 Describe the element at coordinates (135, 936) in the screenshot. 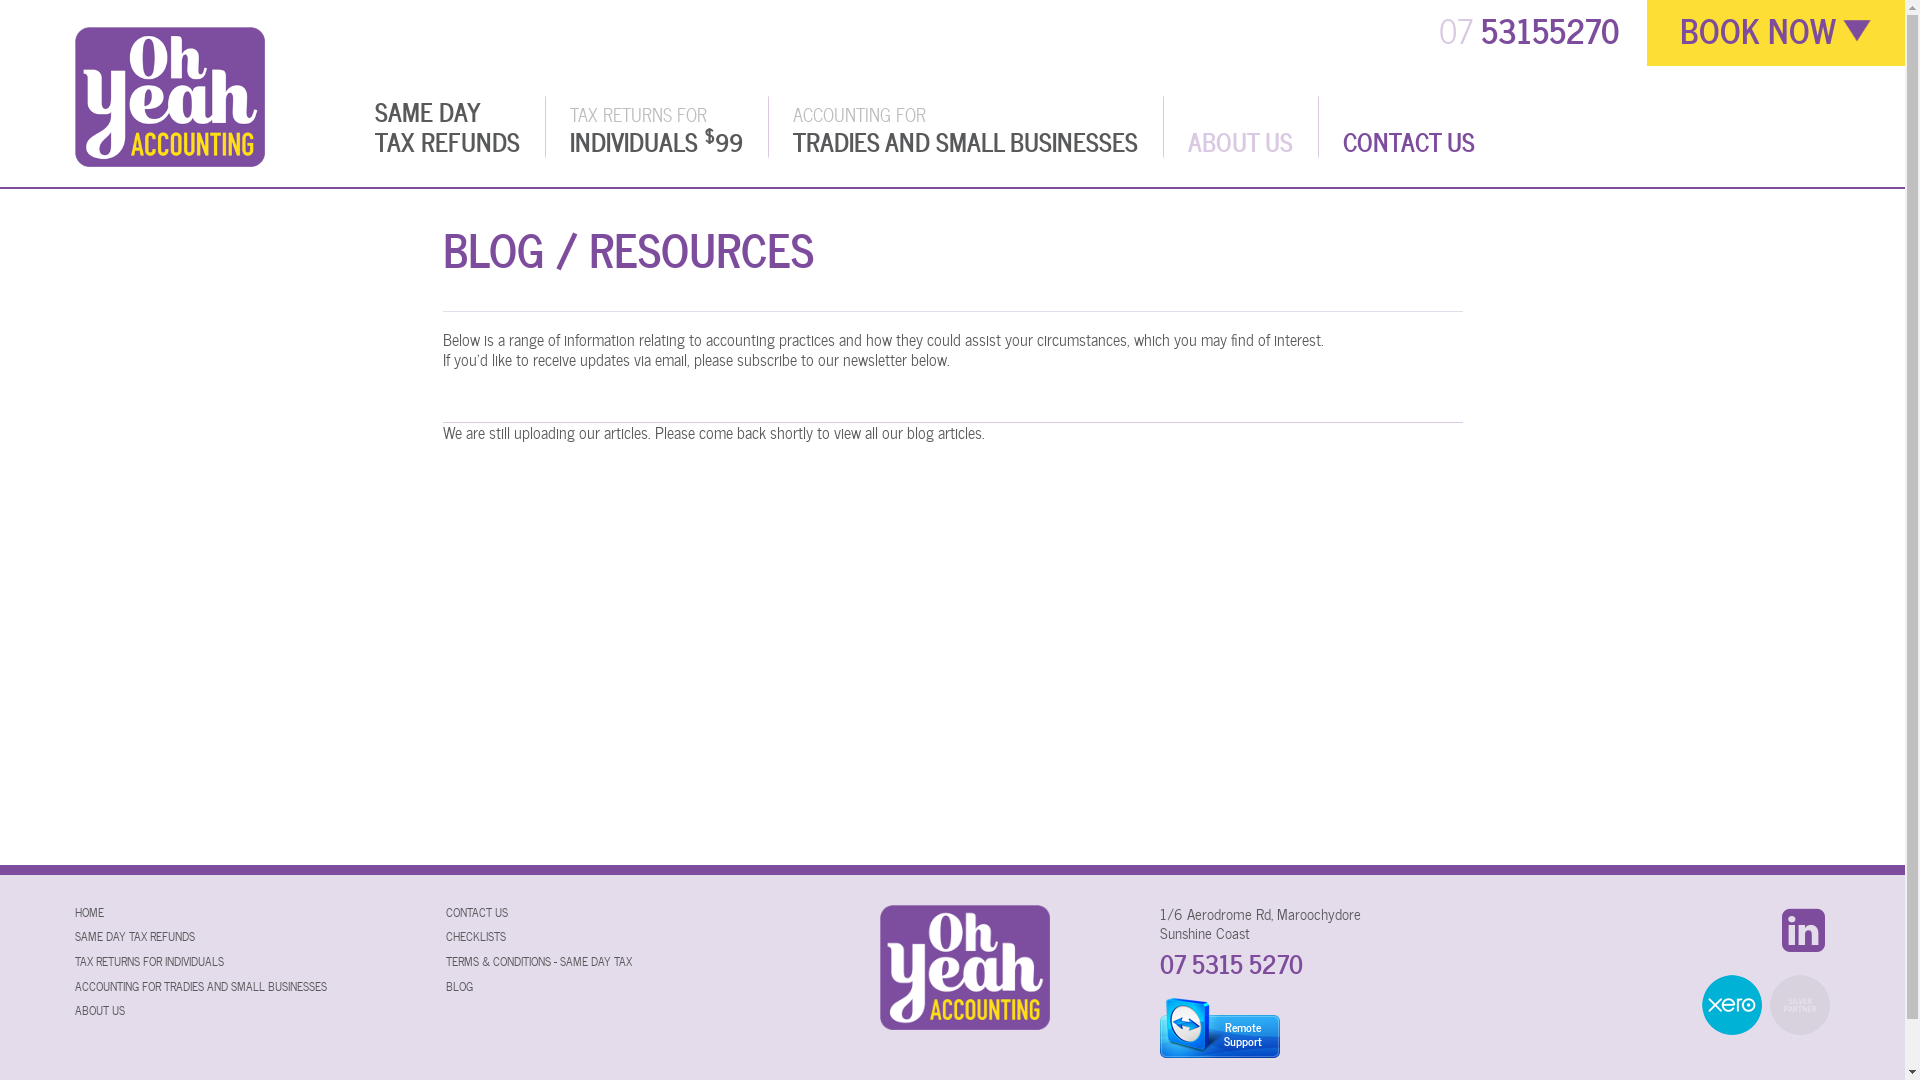

I see `SAME DAY TAX REFUNDS` at that location.